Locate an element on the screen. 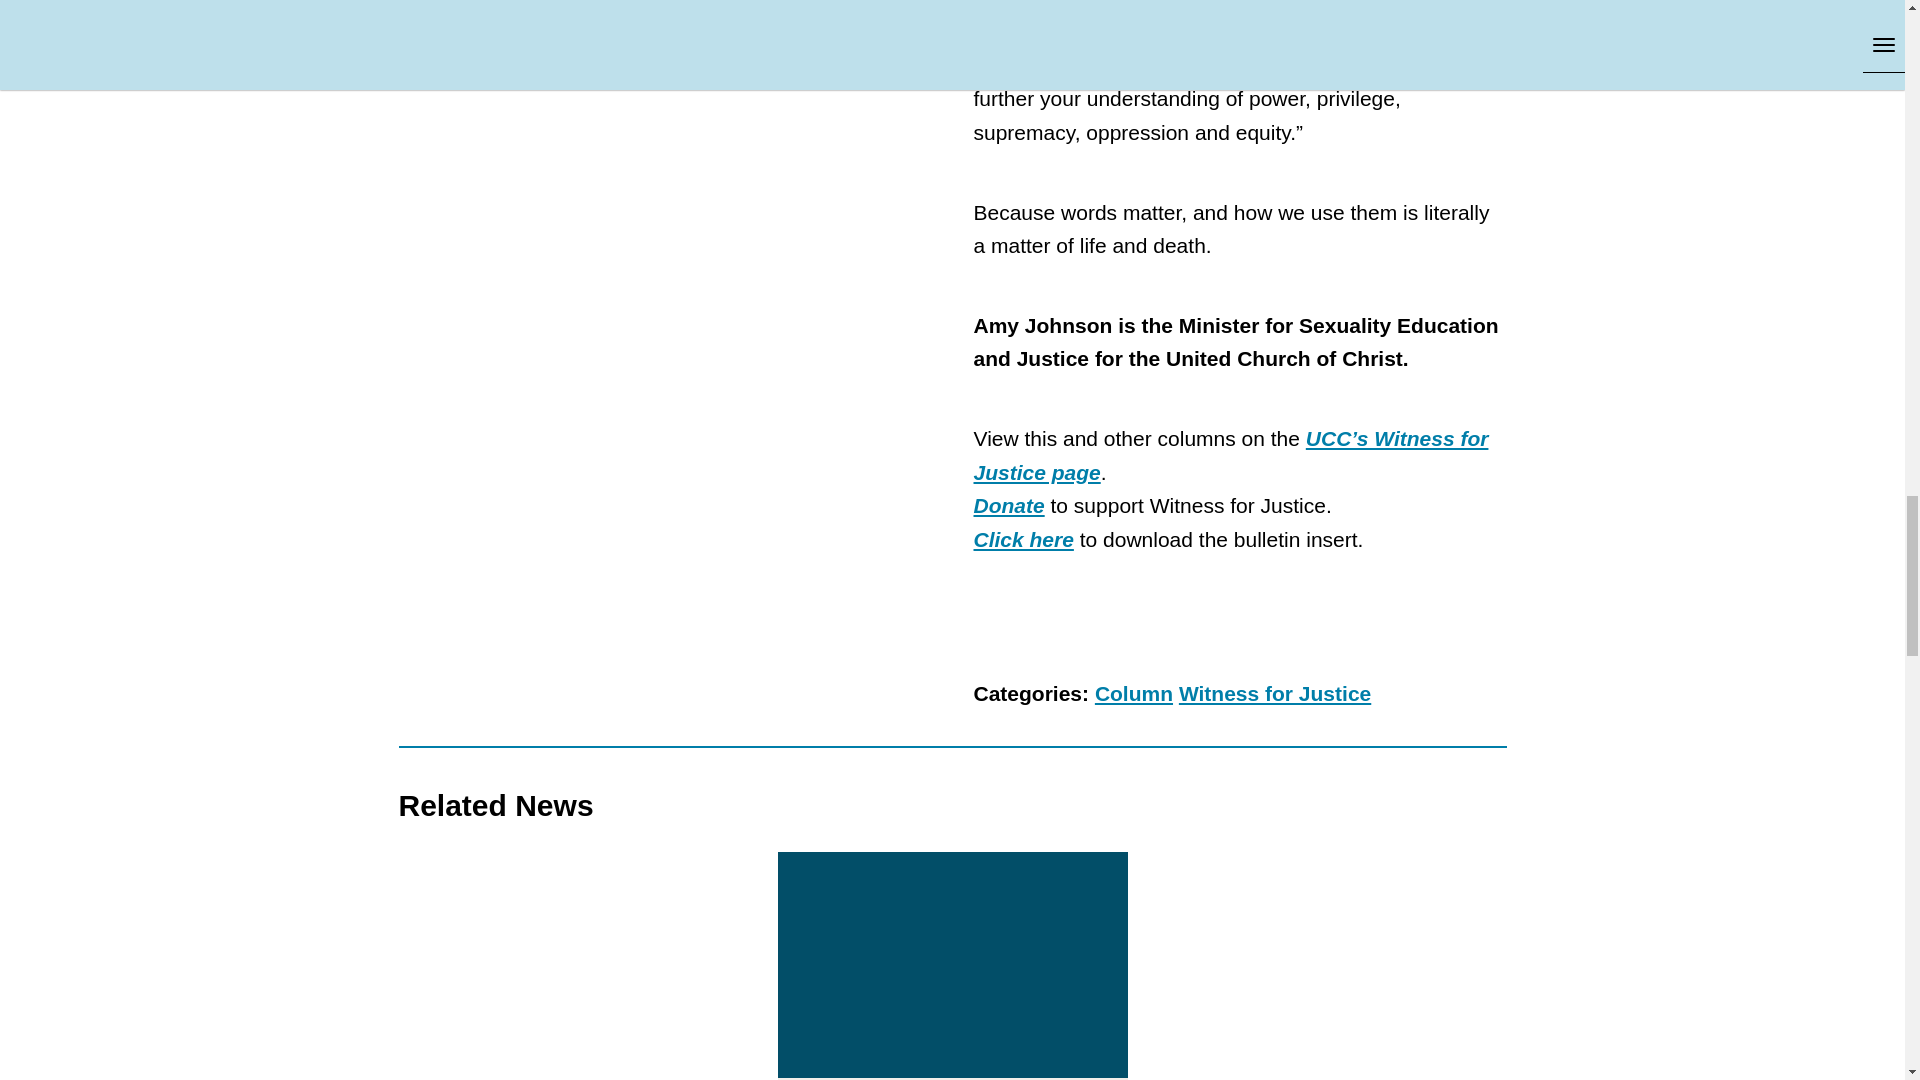 The width and height of the screenshot is (1920, 1080). Commentary: Words is located at coordinates (1023, 539).